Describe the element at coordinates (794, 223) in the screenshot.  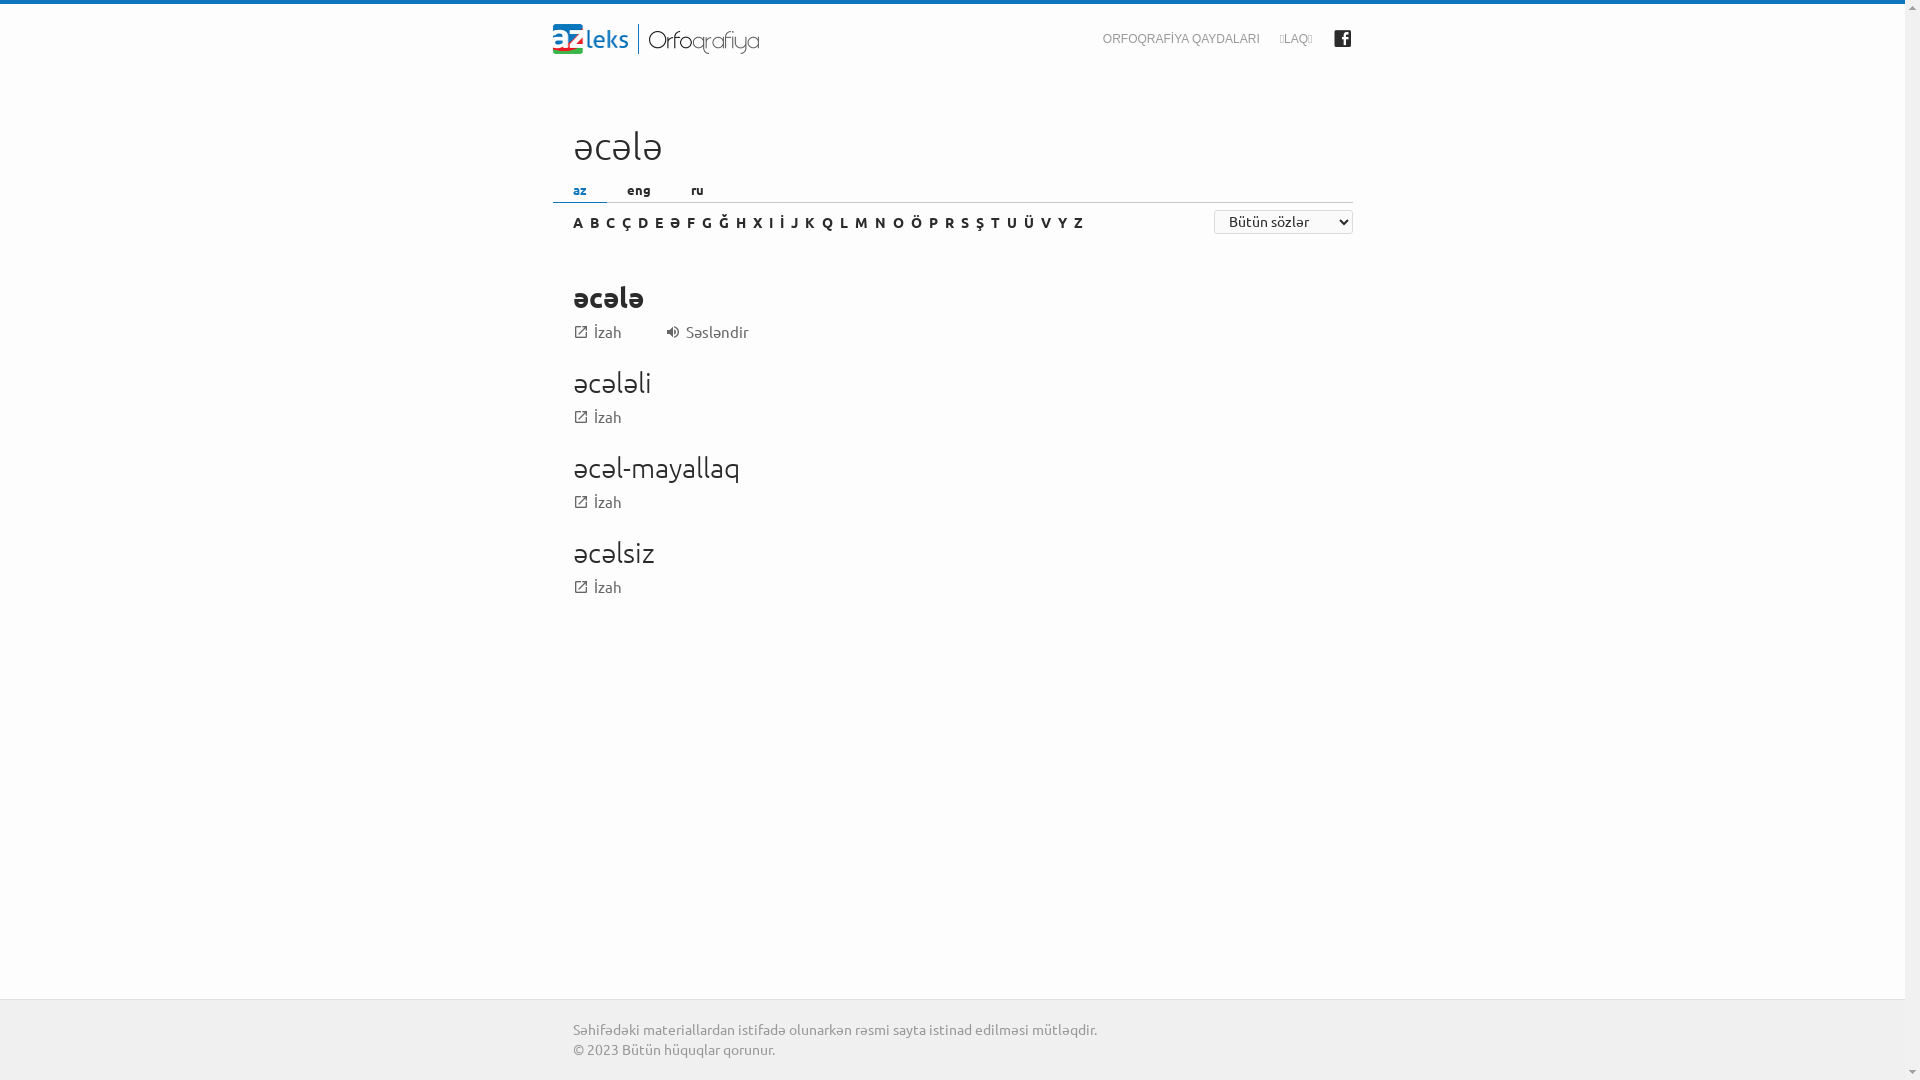
I see `J` at that location.